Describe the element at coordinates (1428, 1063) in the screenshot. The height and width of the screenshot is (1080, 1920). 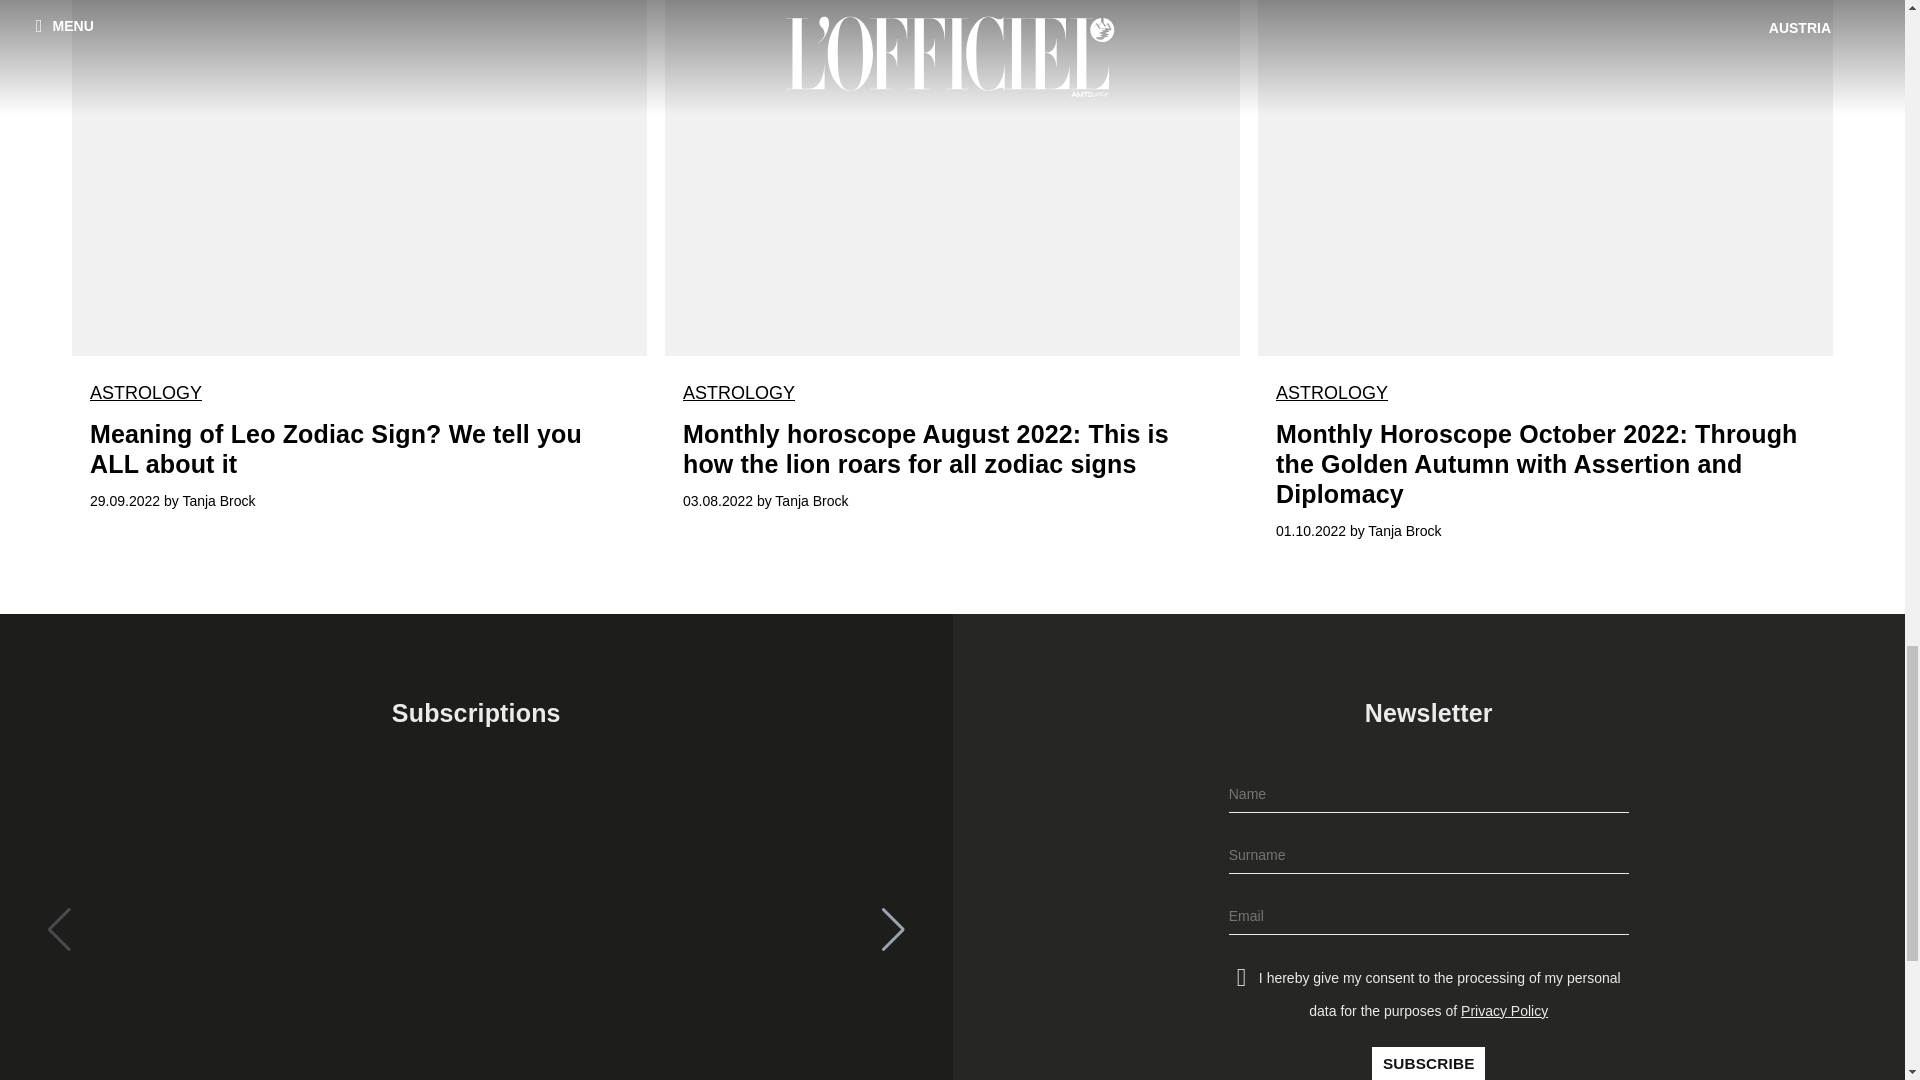
I see `Subscribe` at that location.